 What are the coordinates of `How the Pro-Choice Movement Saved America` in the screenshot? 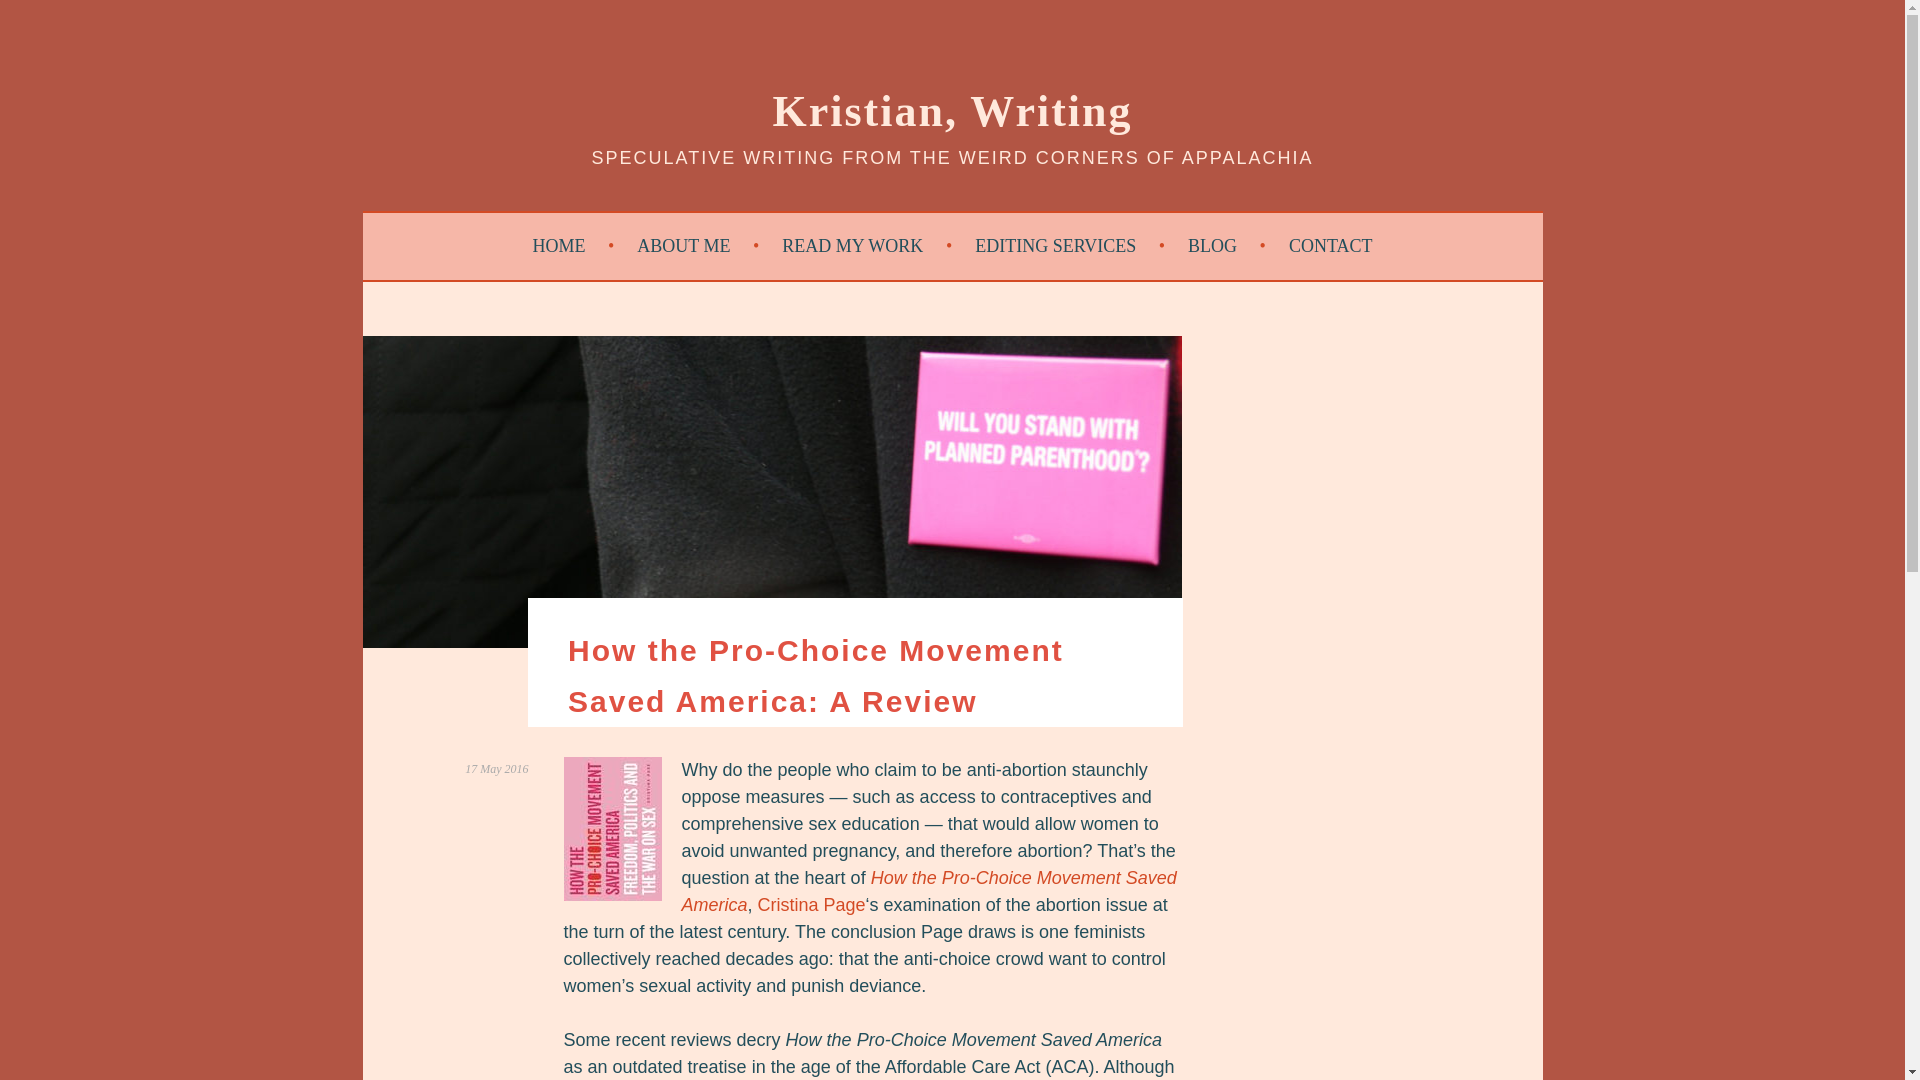 It's located at (928, 891).